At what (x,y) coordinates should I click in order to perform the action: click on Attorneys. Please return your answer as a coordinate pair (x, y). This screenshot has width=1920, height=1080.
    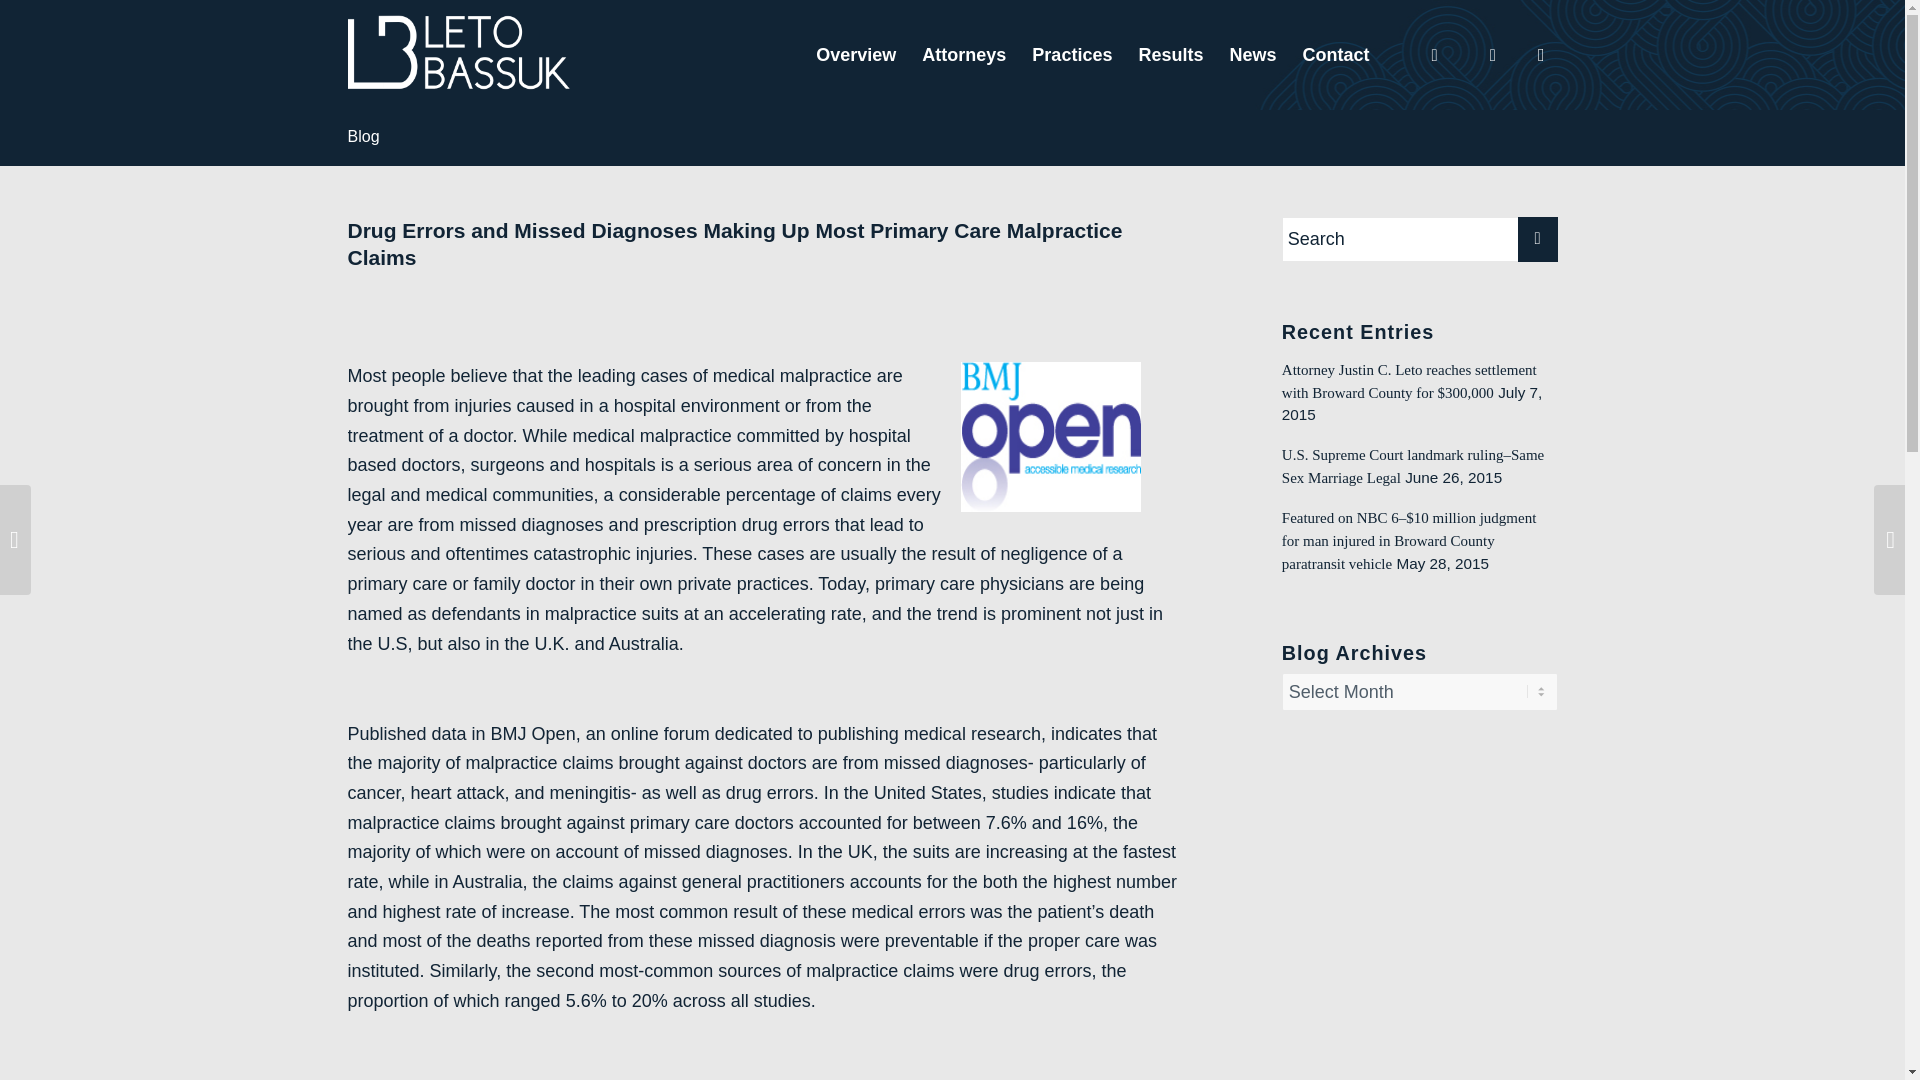
    Looking at the image, I should click on (964, 55).